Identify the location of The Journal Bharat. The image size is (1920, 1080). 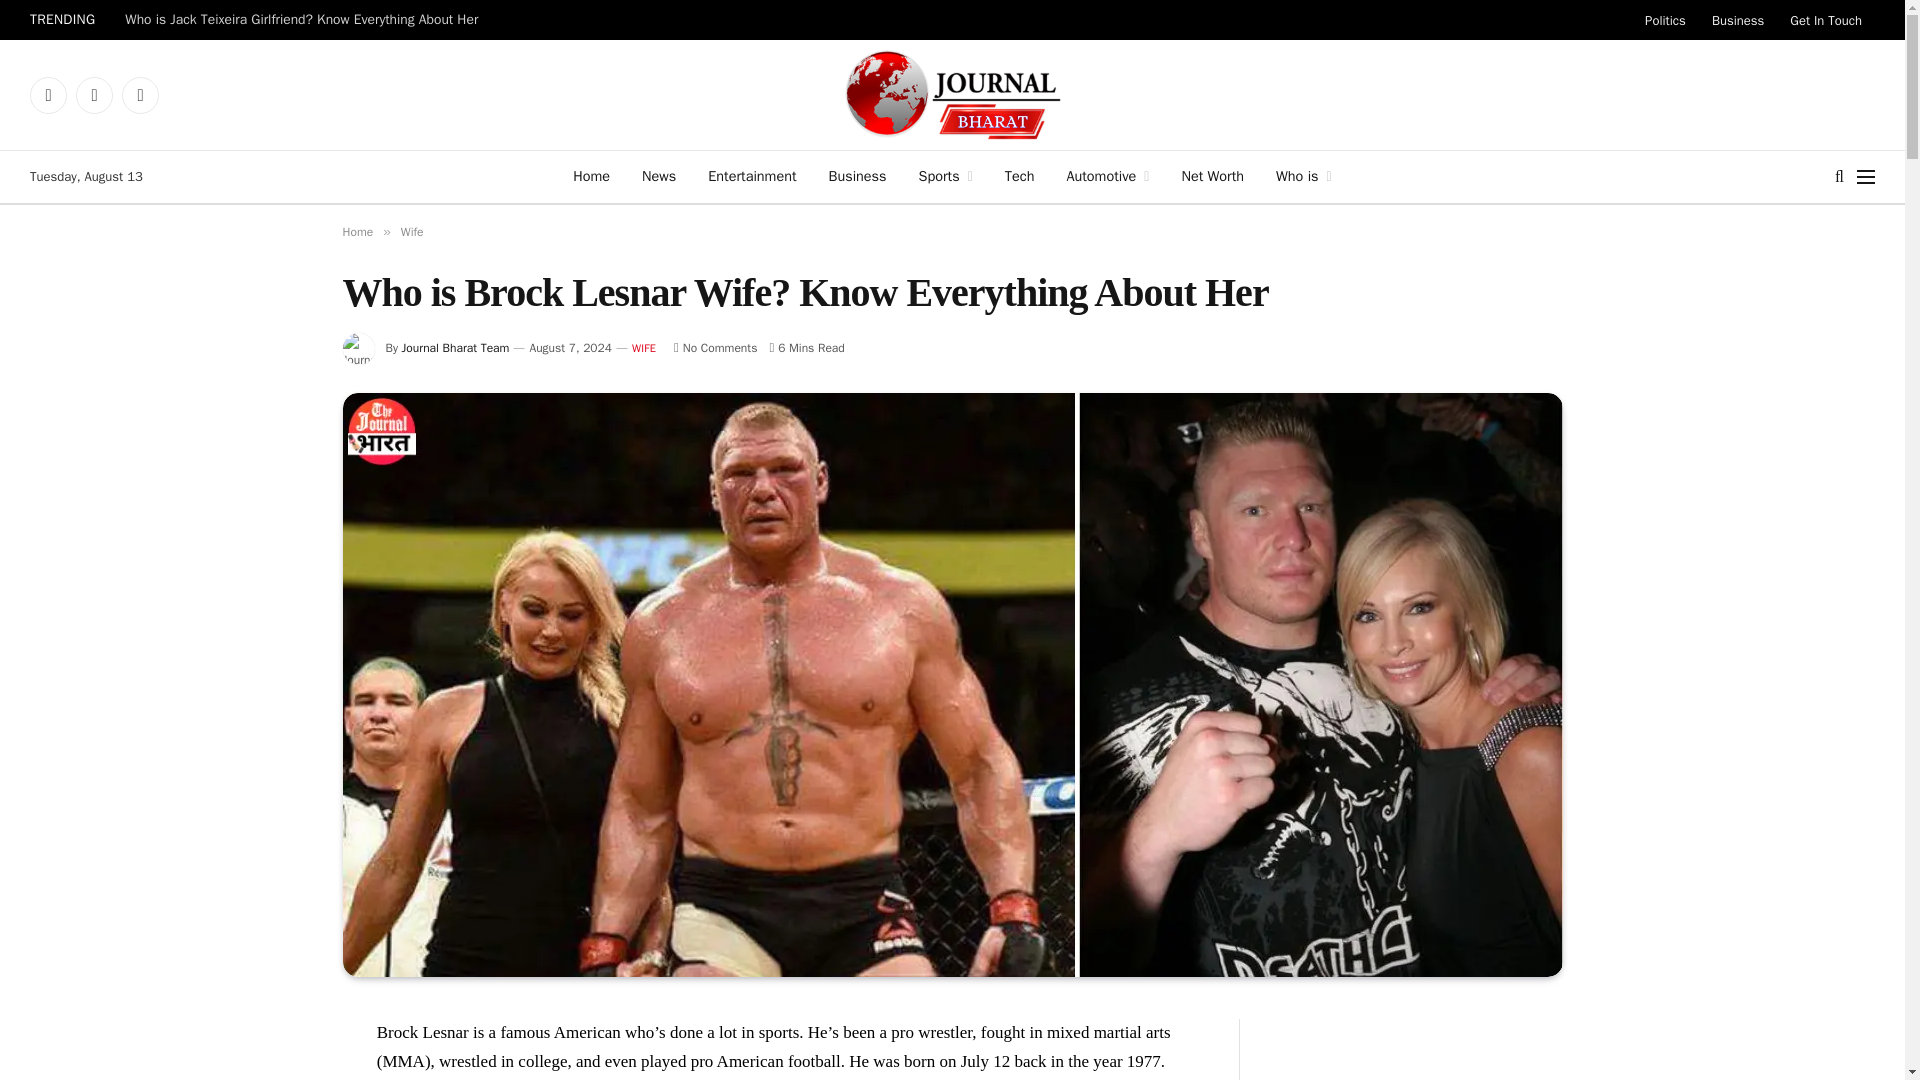
(952, 94).